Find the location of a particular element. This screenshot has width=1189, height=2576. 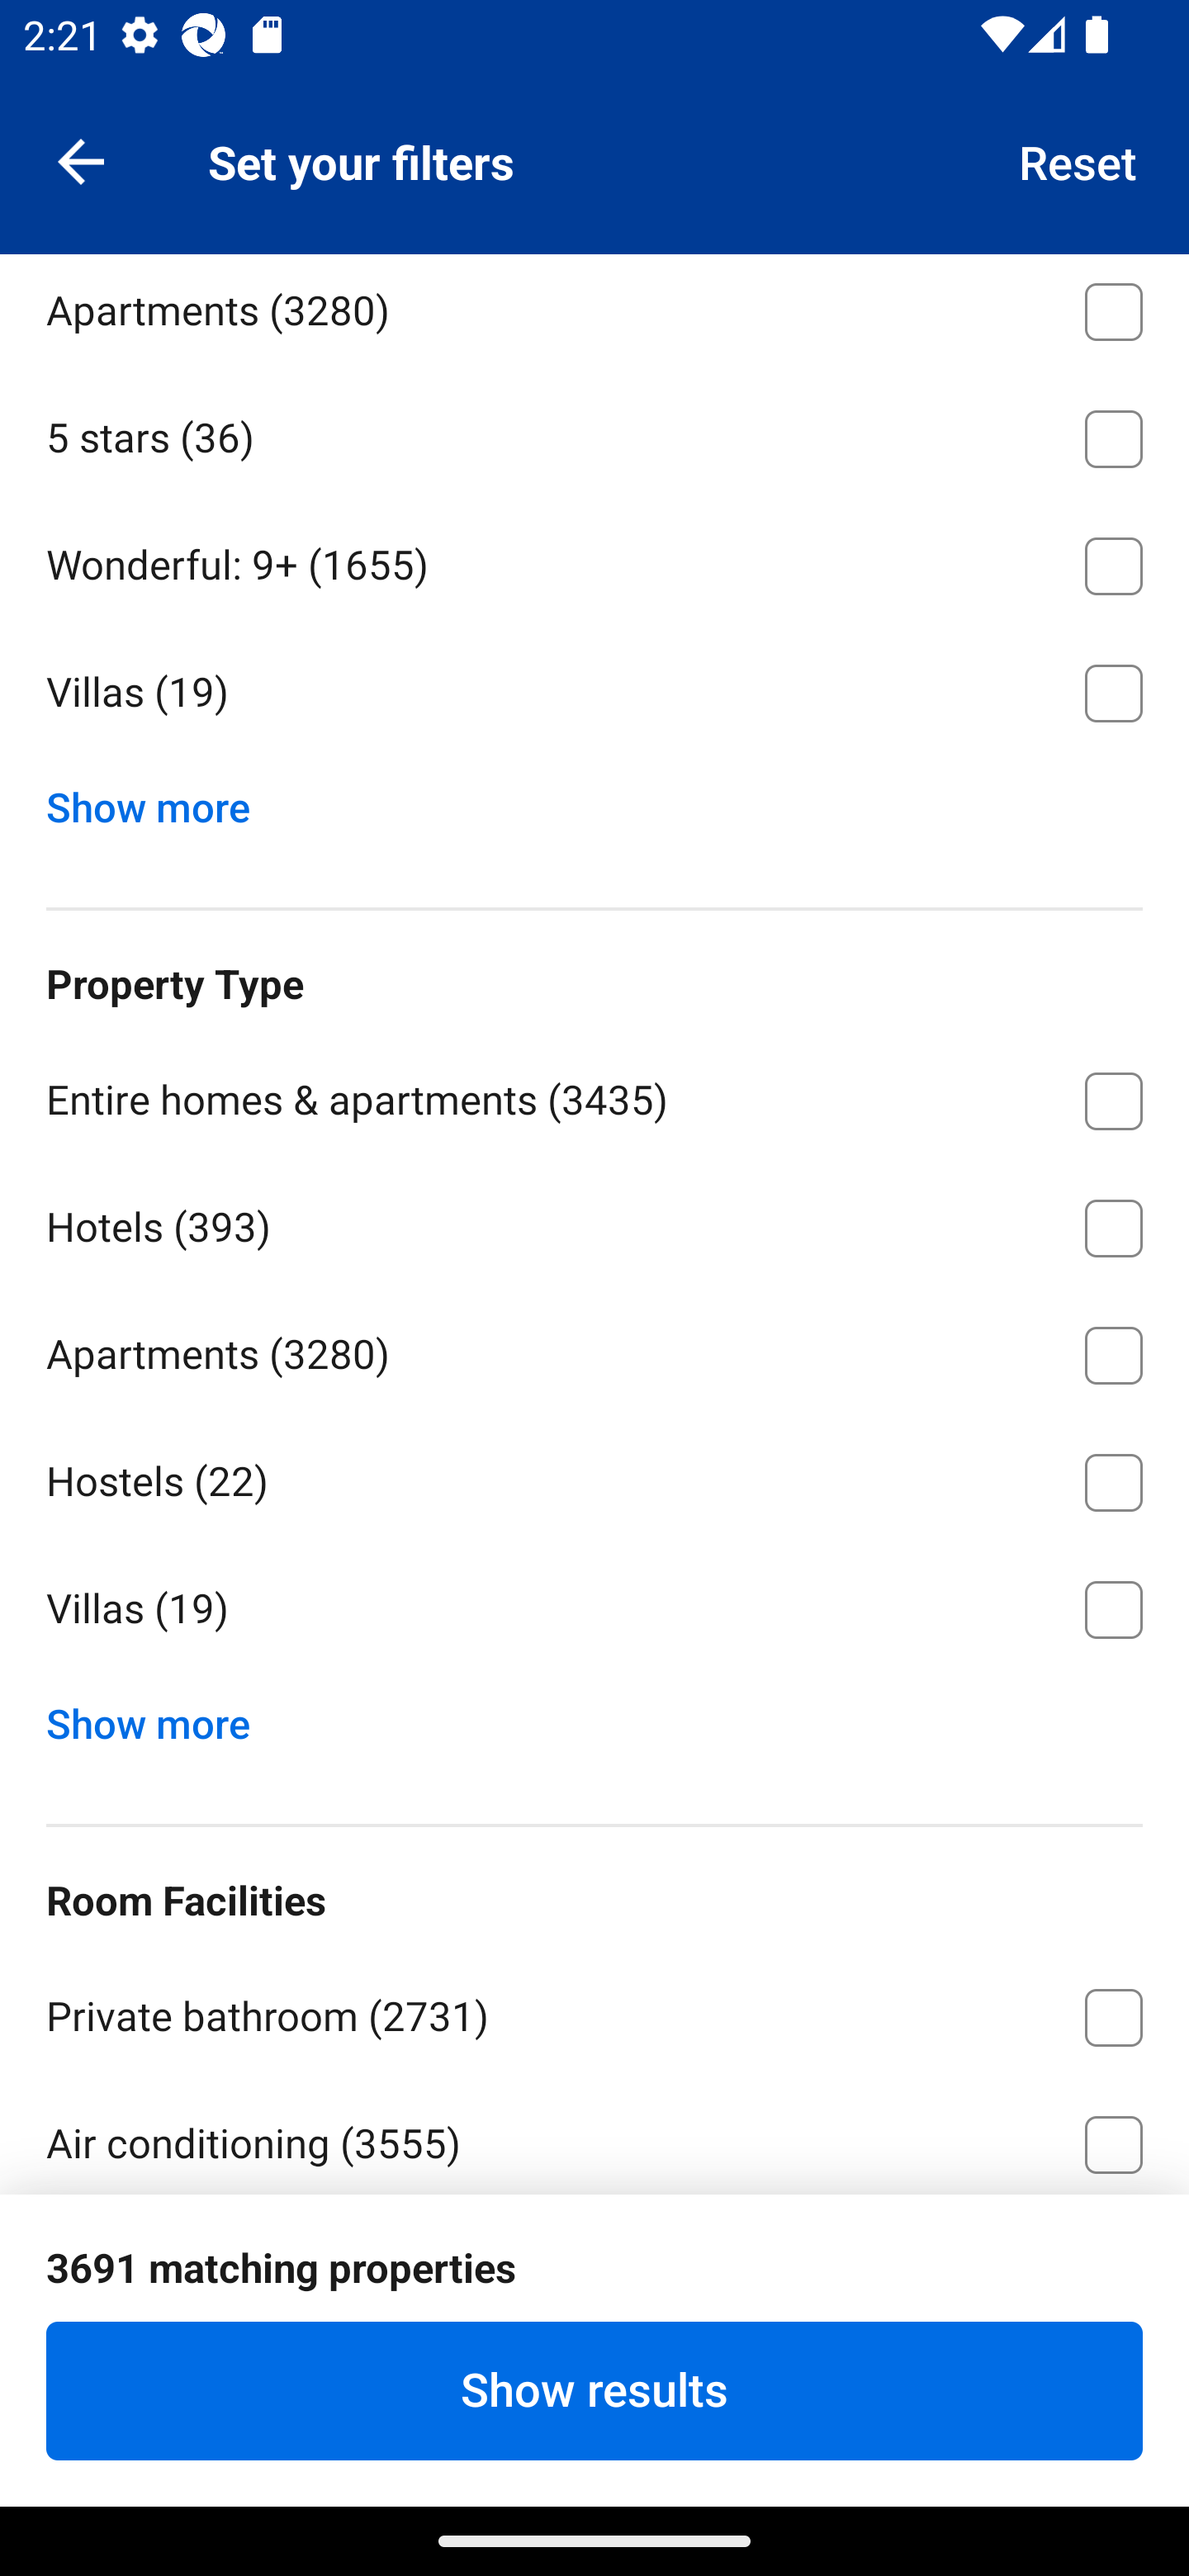

Balcony ⁦(2522) is located at coordinates (594, 2393).